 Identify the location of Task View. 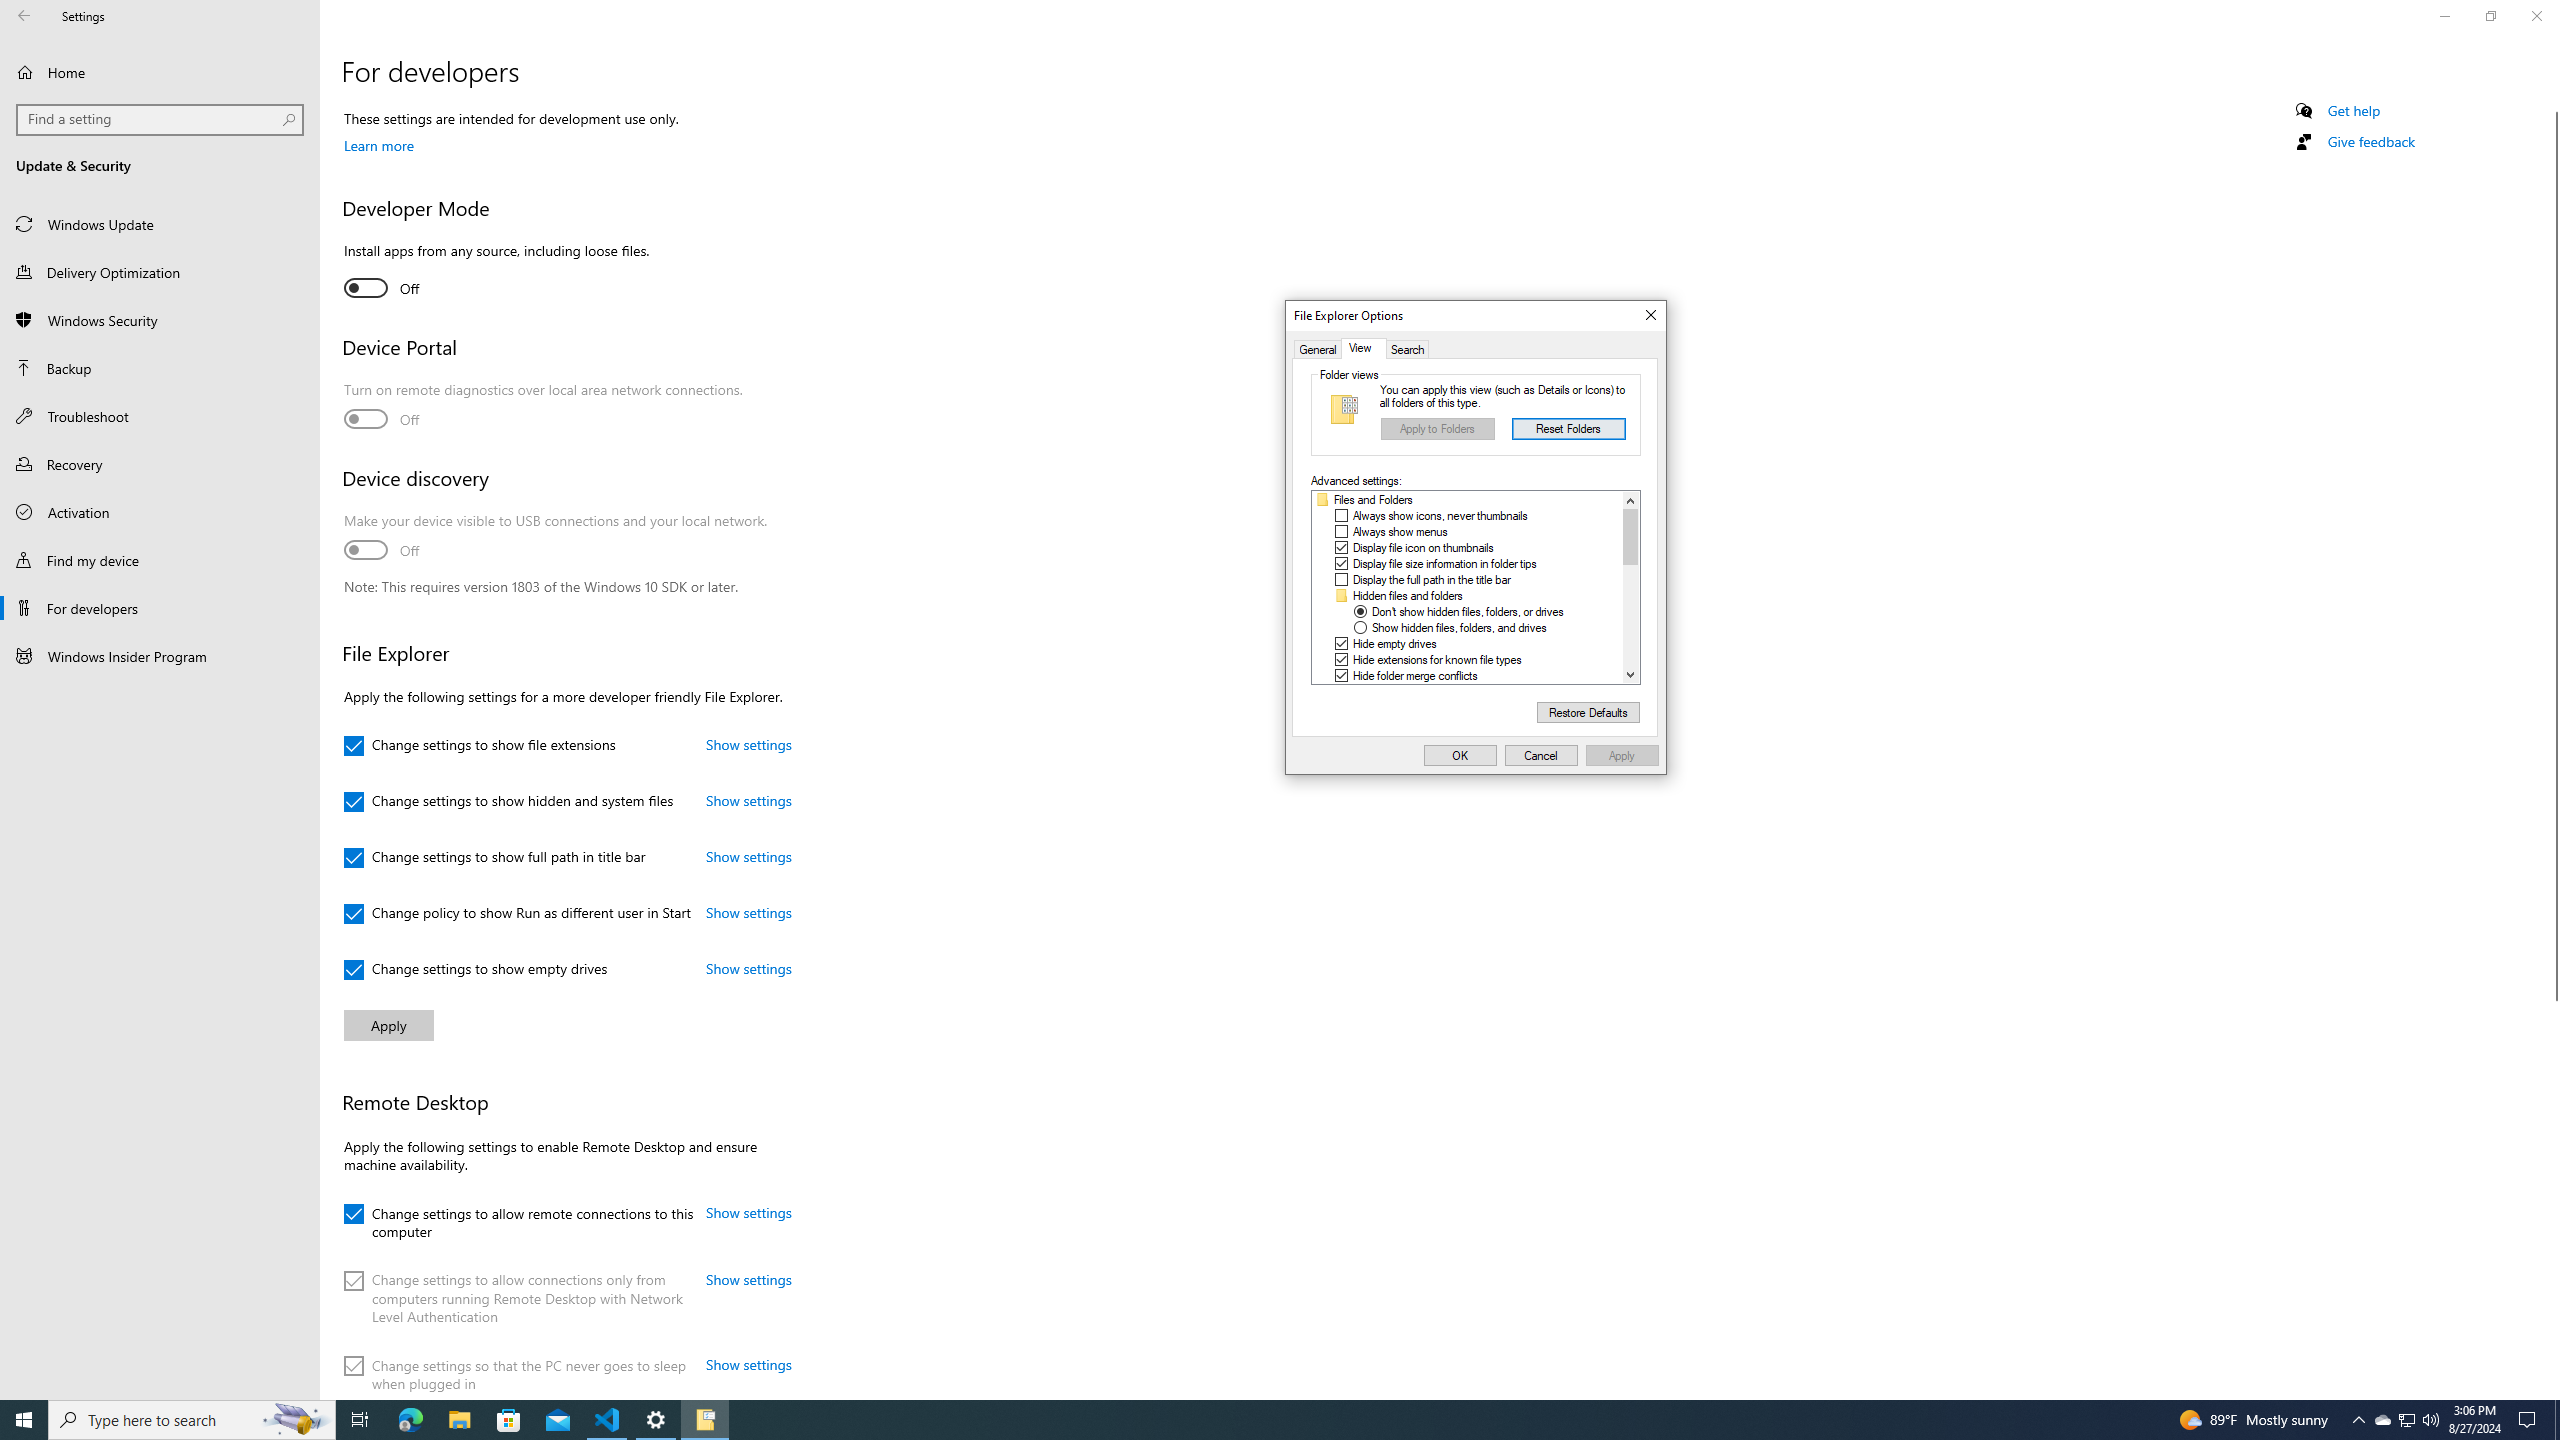
(608, 1420).